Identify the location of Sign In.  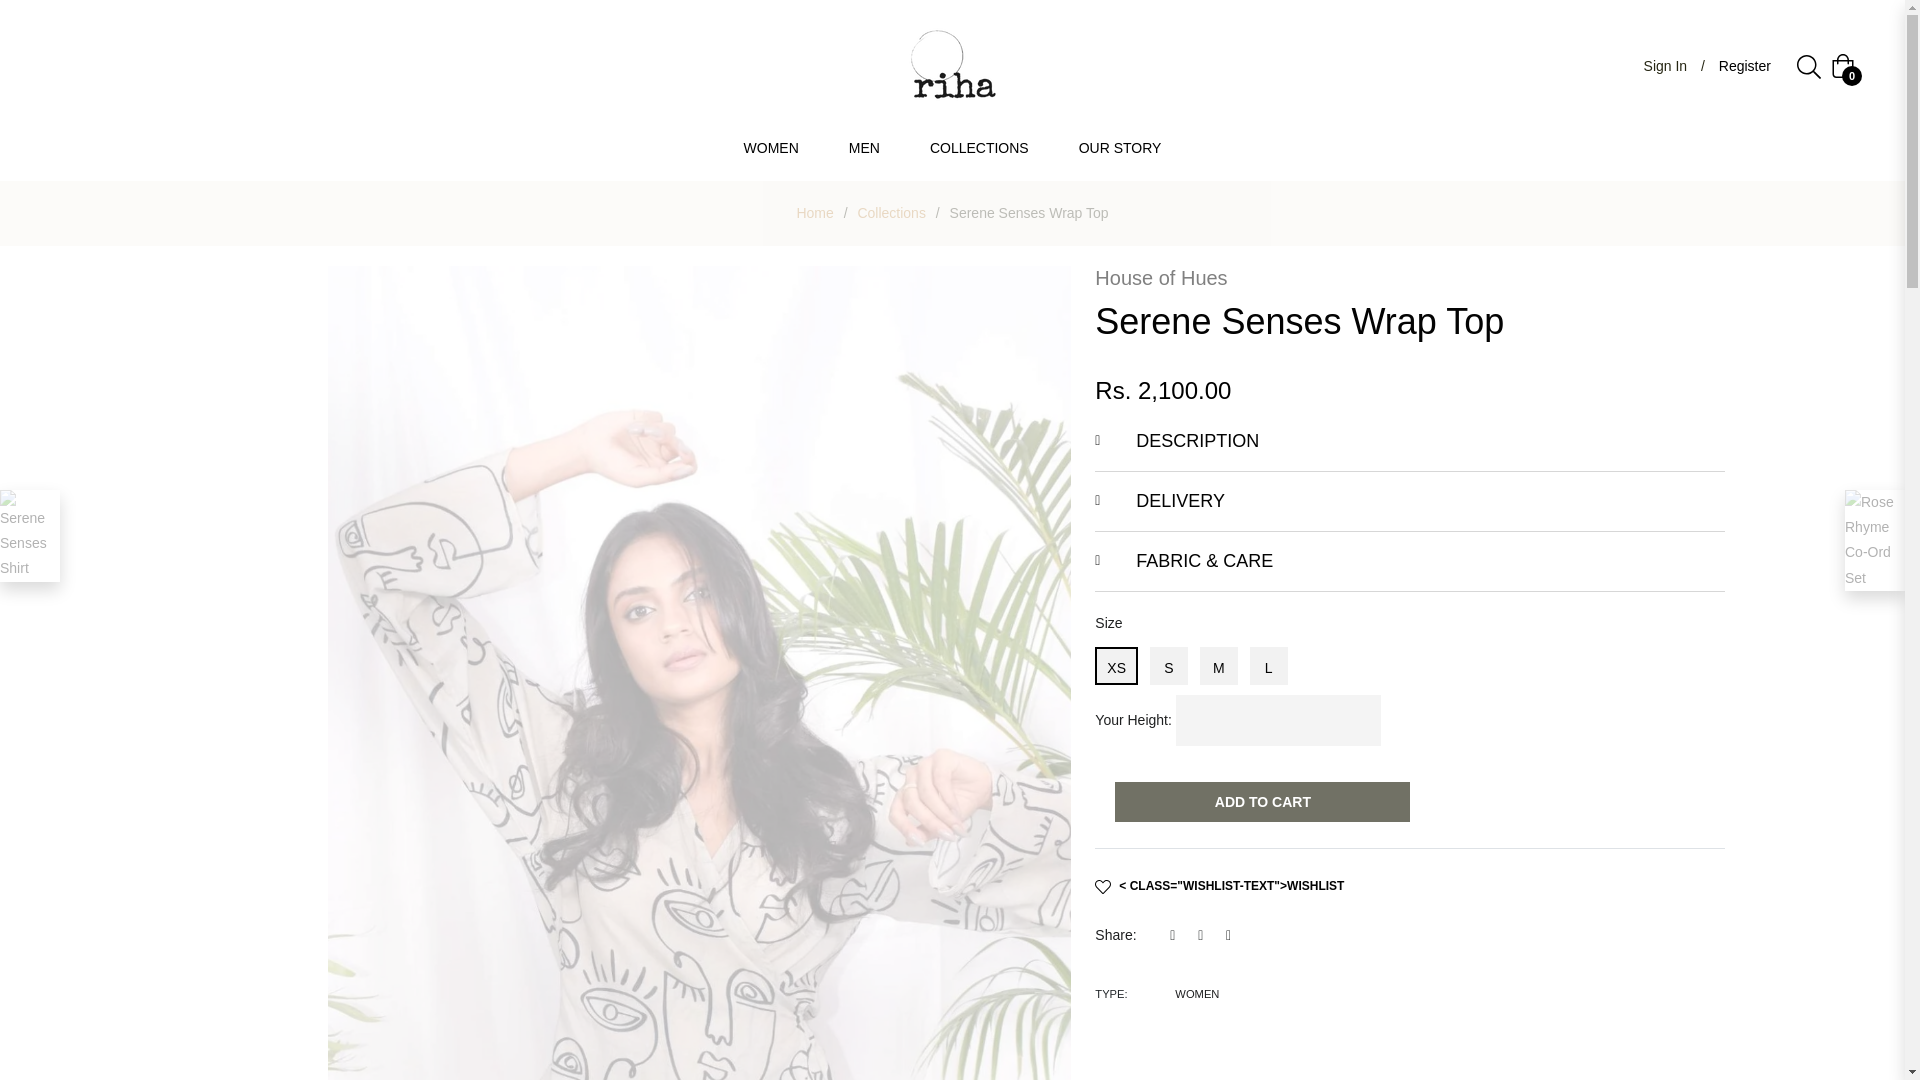
(1665, 66).